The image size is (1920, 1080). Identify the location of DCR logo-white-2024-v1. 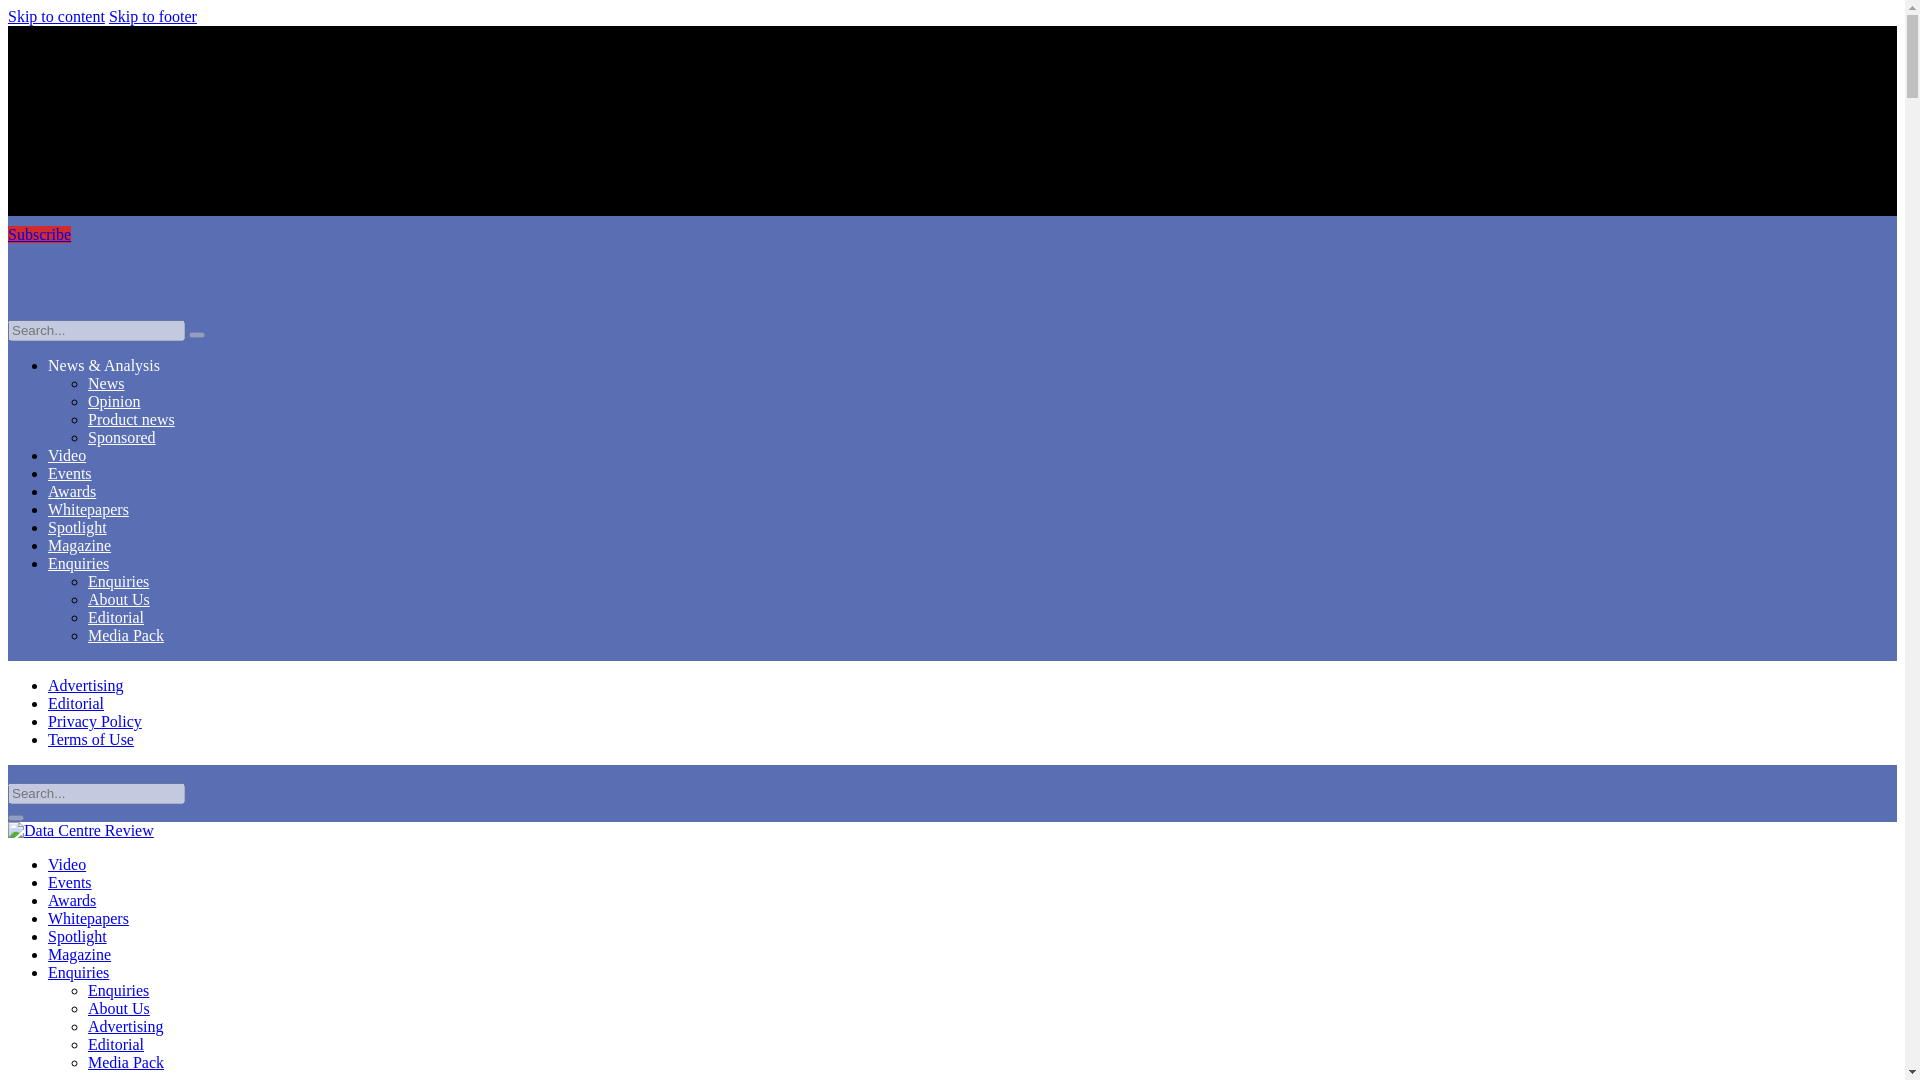
(952, 282).